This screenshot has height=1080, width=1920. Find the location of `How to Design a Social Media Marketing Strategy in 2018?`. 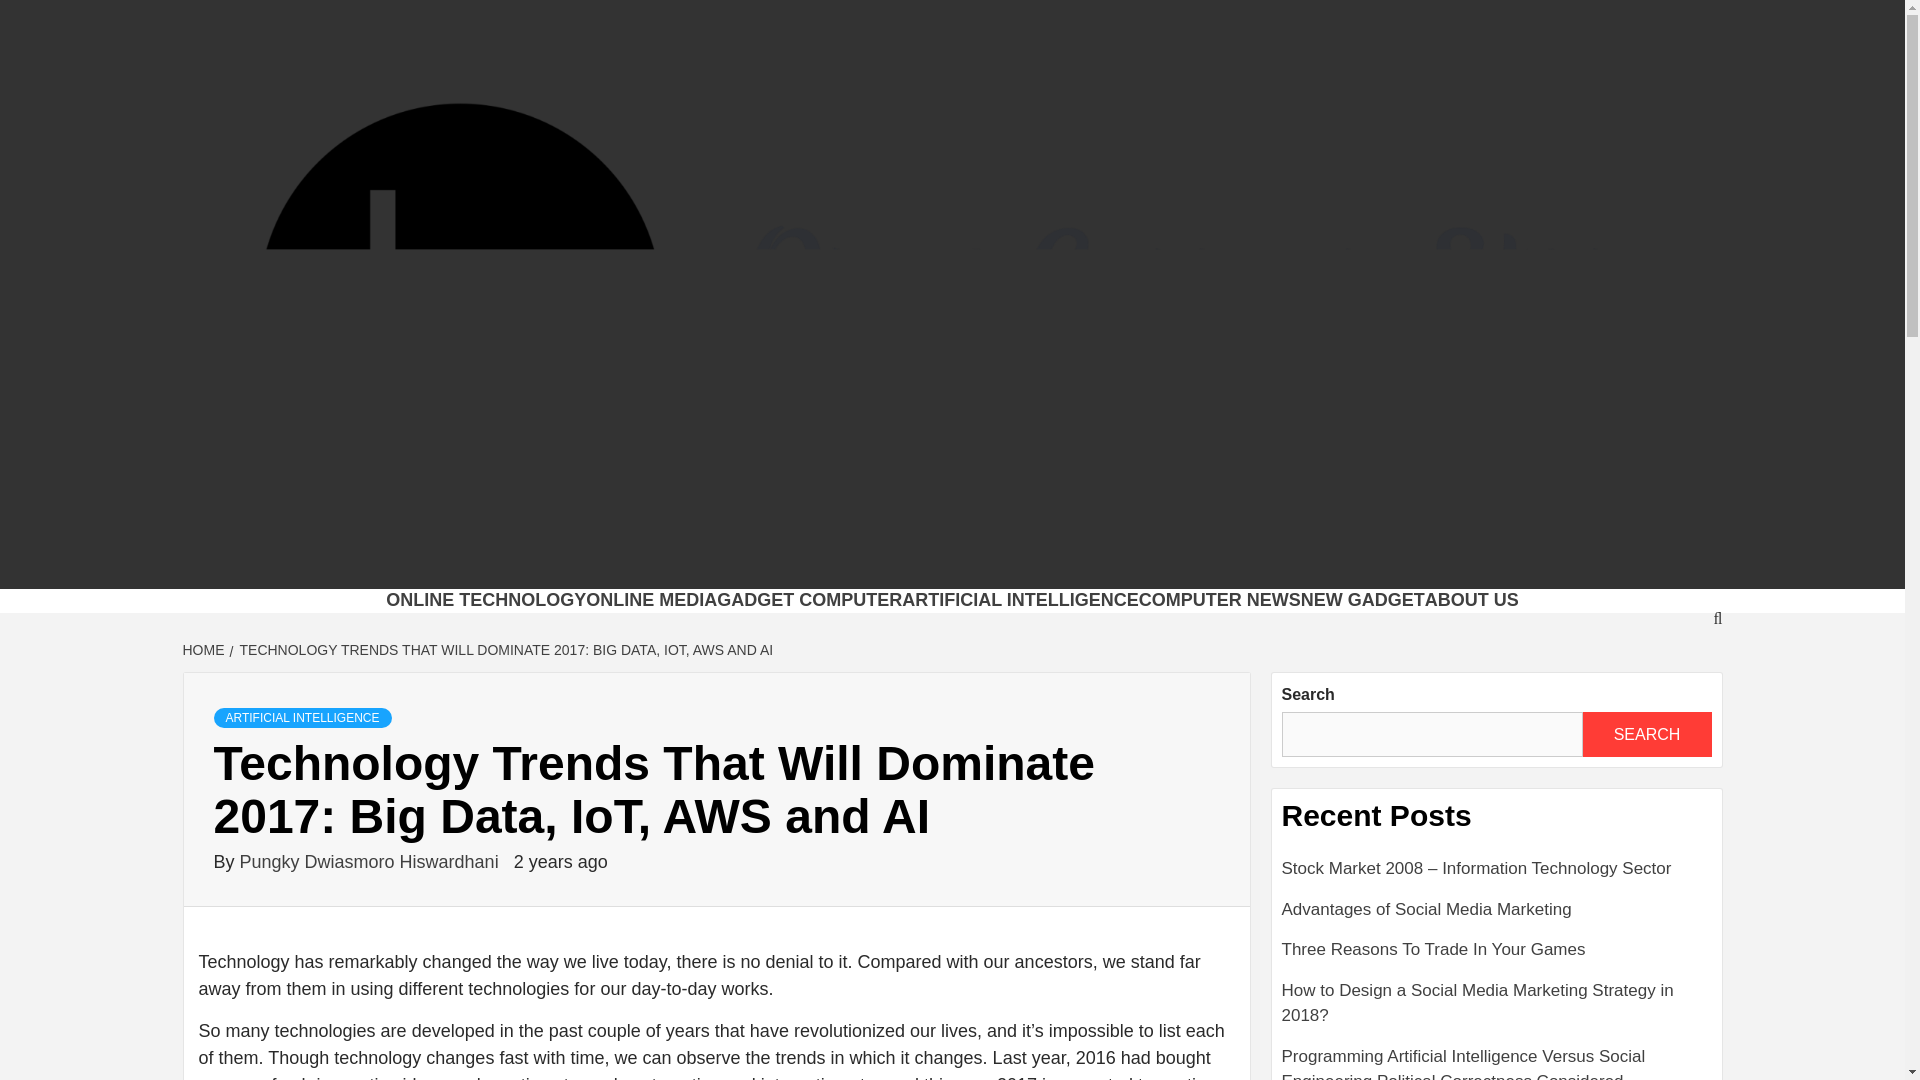

How to Design a Social Media Marketing Strategy in 2018? is located at coordinates (1497, 1011).